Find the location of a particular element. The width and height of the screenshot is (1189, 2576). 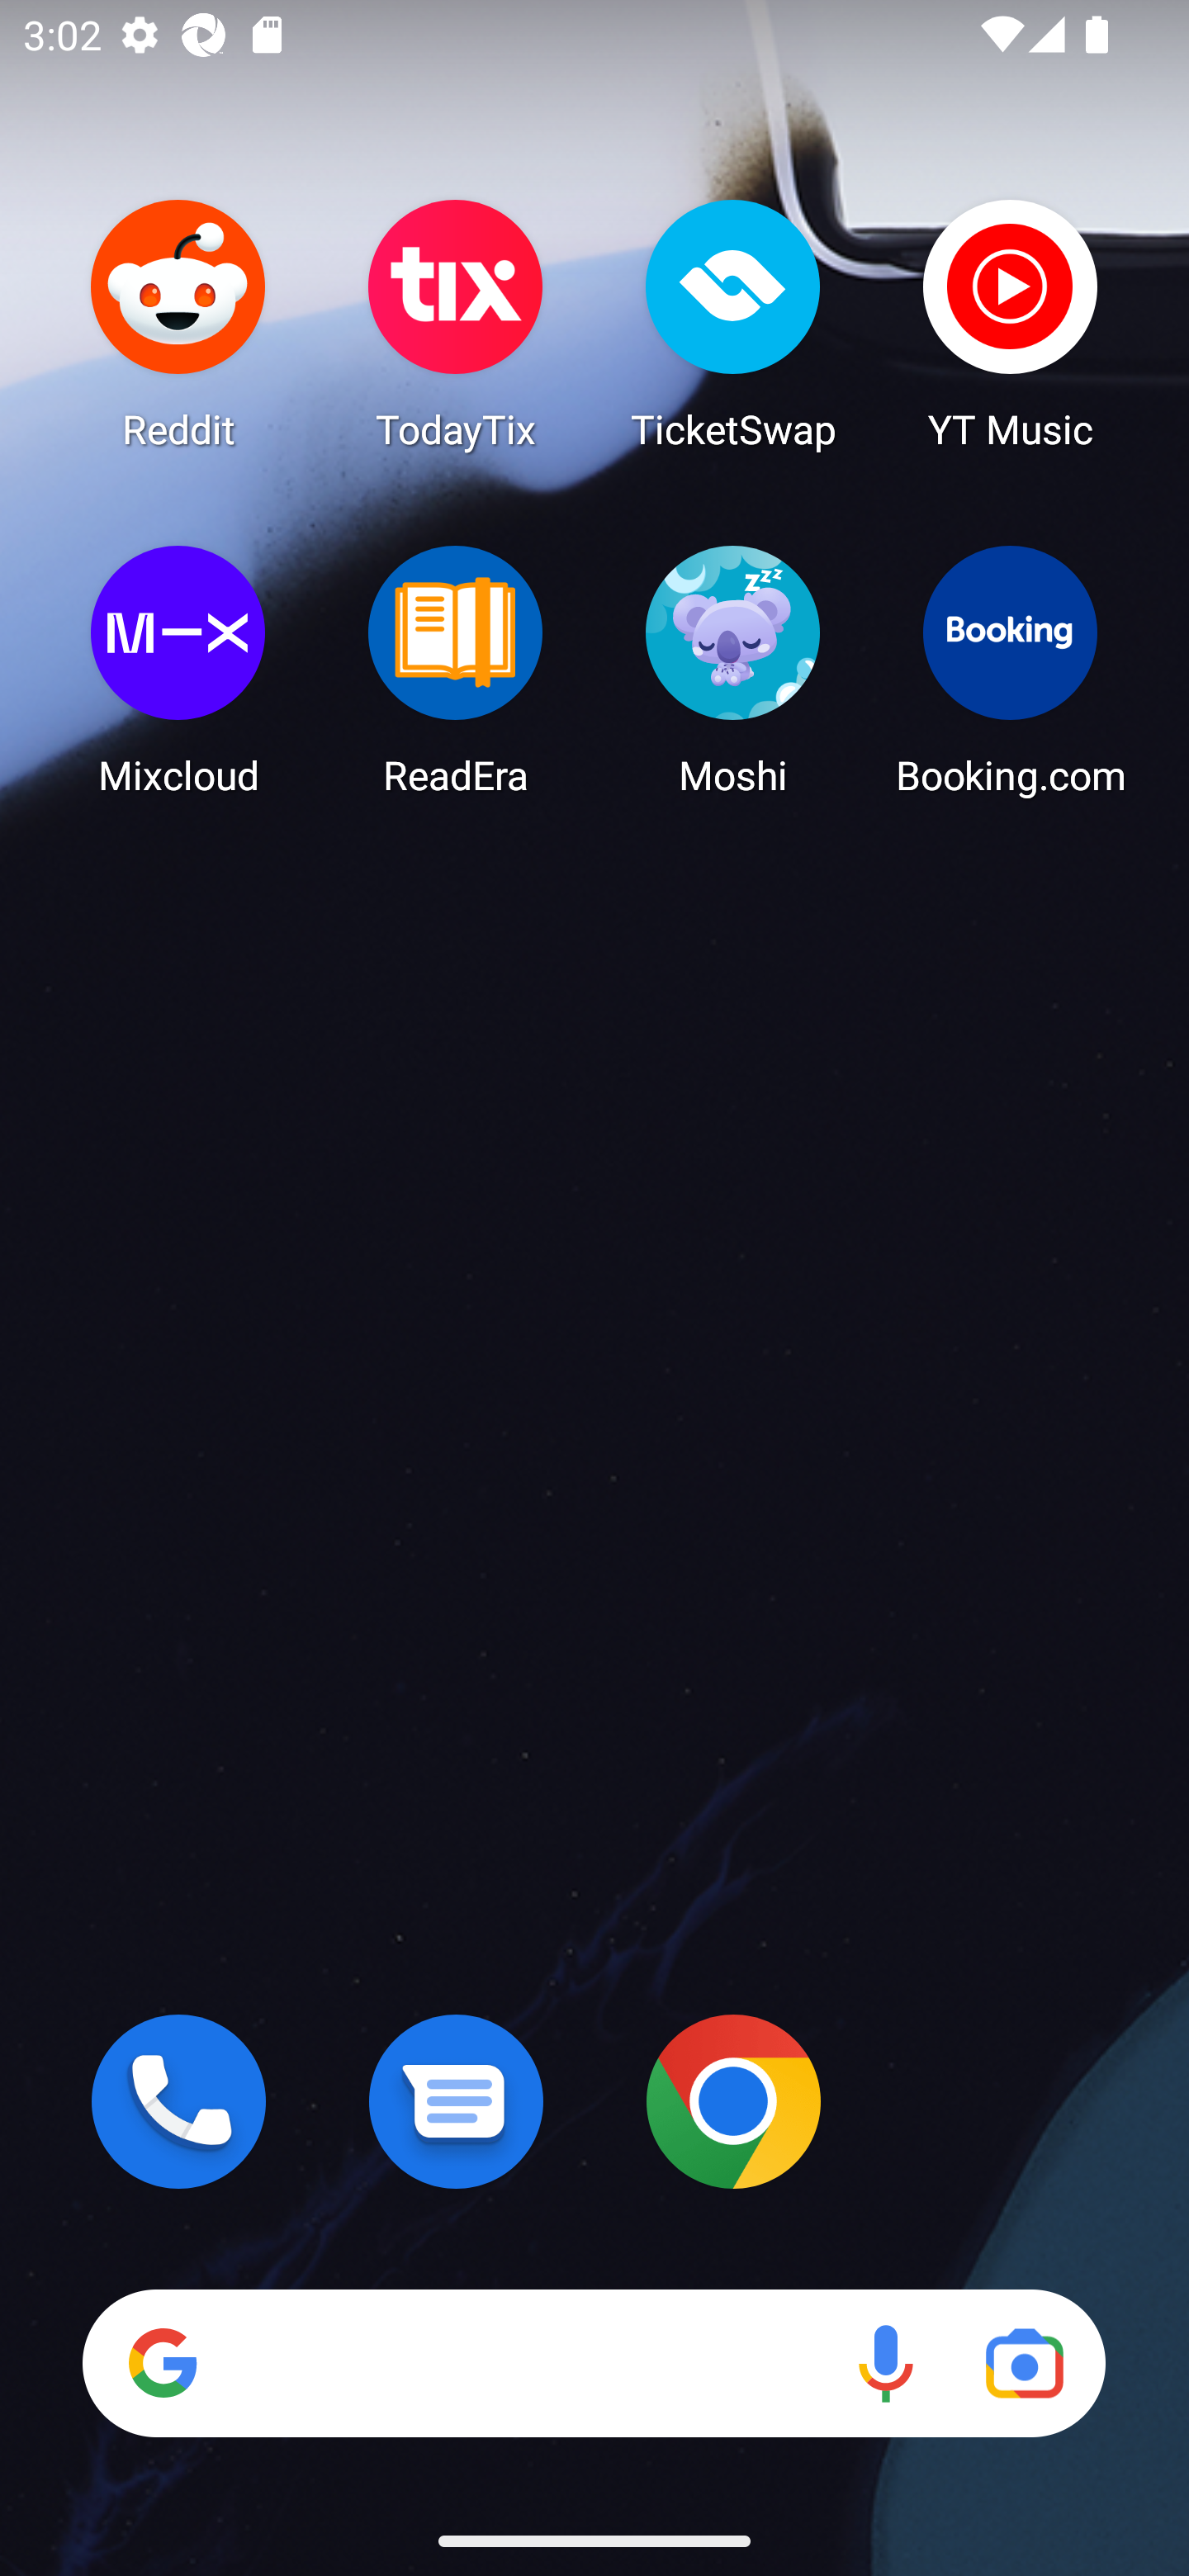

Reddit is located at coordinates (178, 324).